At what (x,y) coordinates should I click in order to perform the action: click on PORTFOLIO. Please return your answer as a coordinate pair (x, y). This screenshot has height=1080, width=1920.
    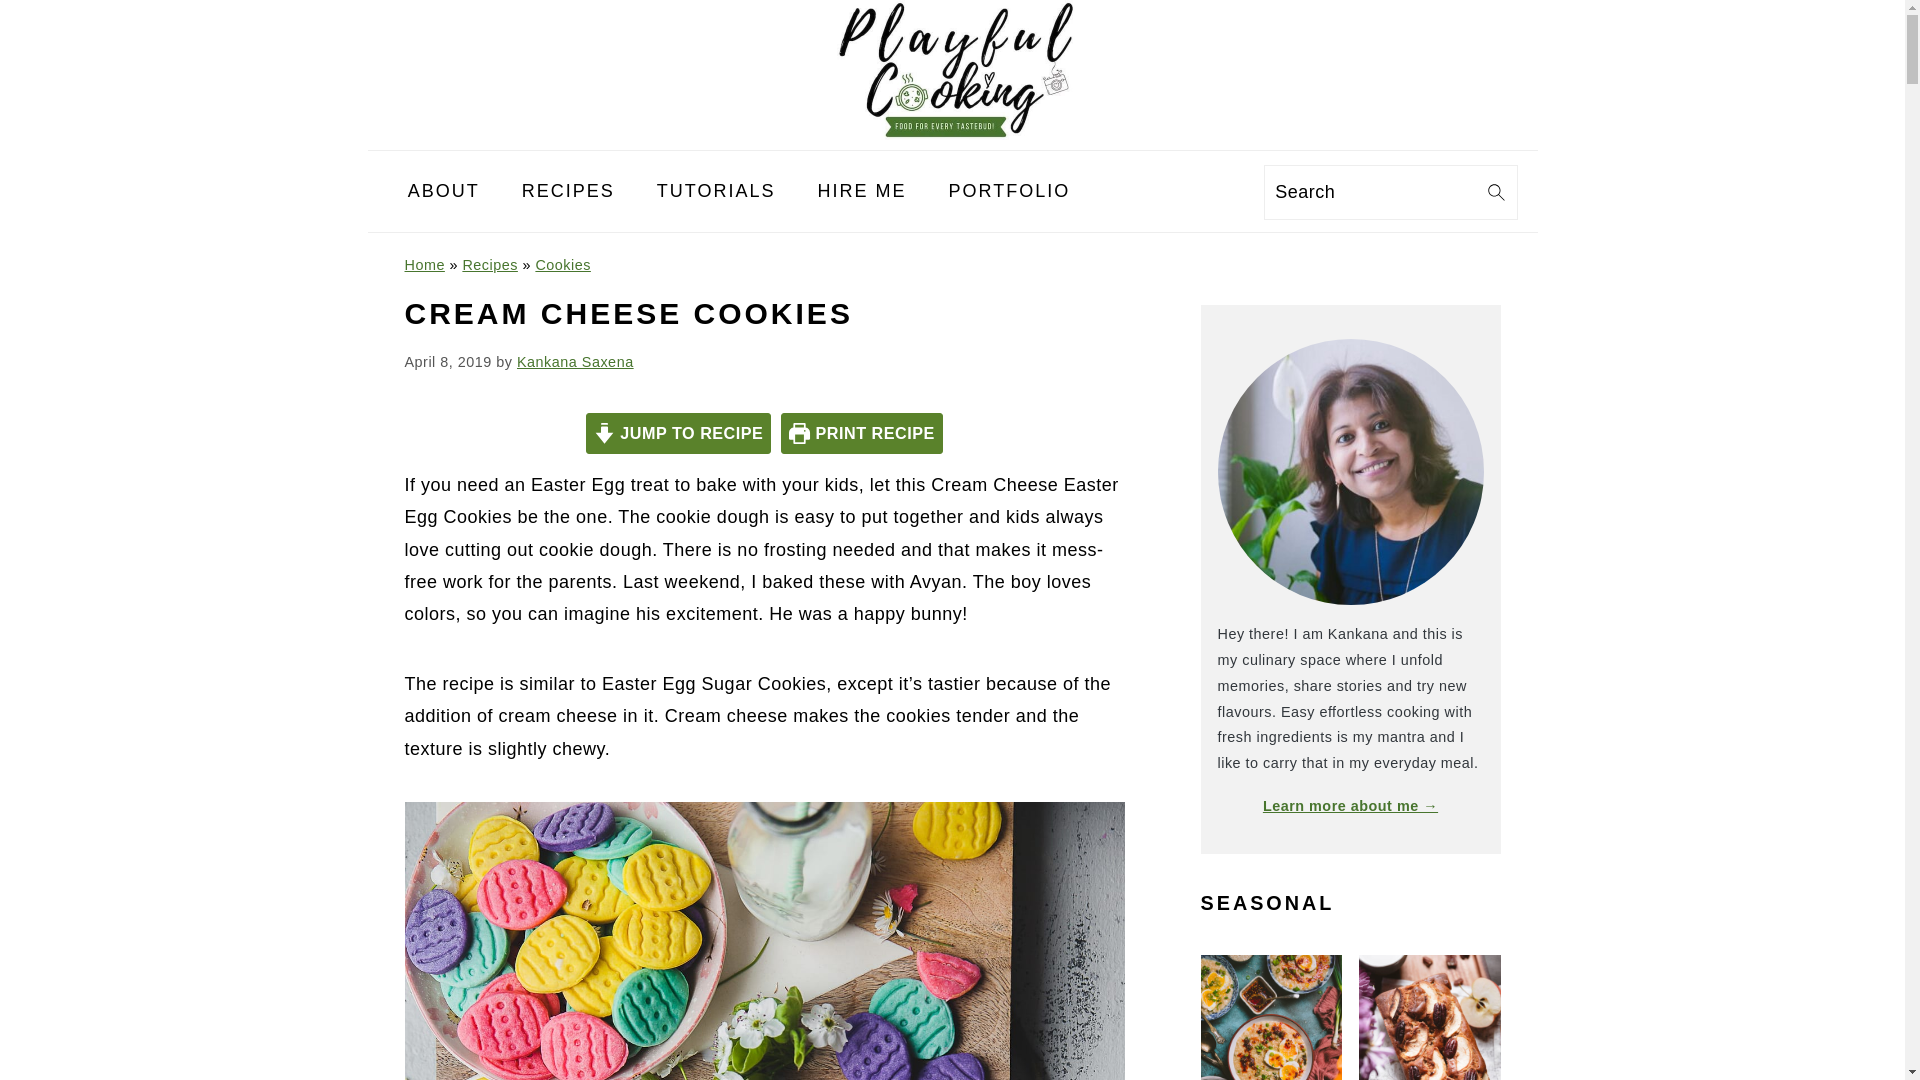
    Looking at the image, I should click on (1010, 190).